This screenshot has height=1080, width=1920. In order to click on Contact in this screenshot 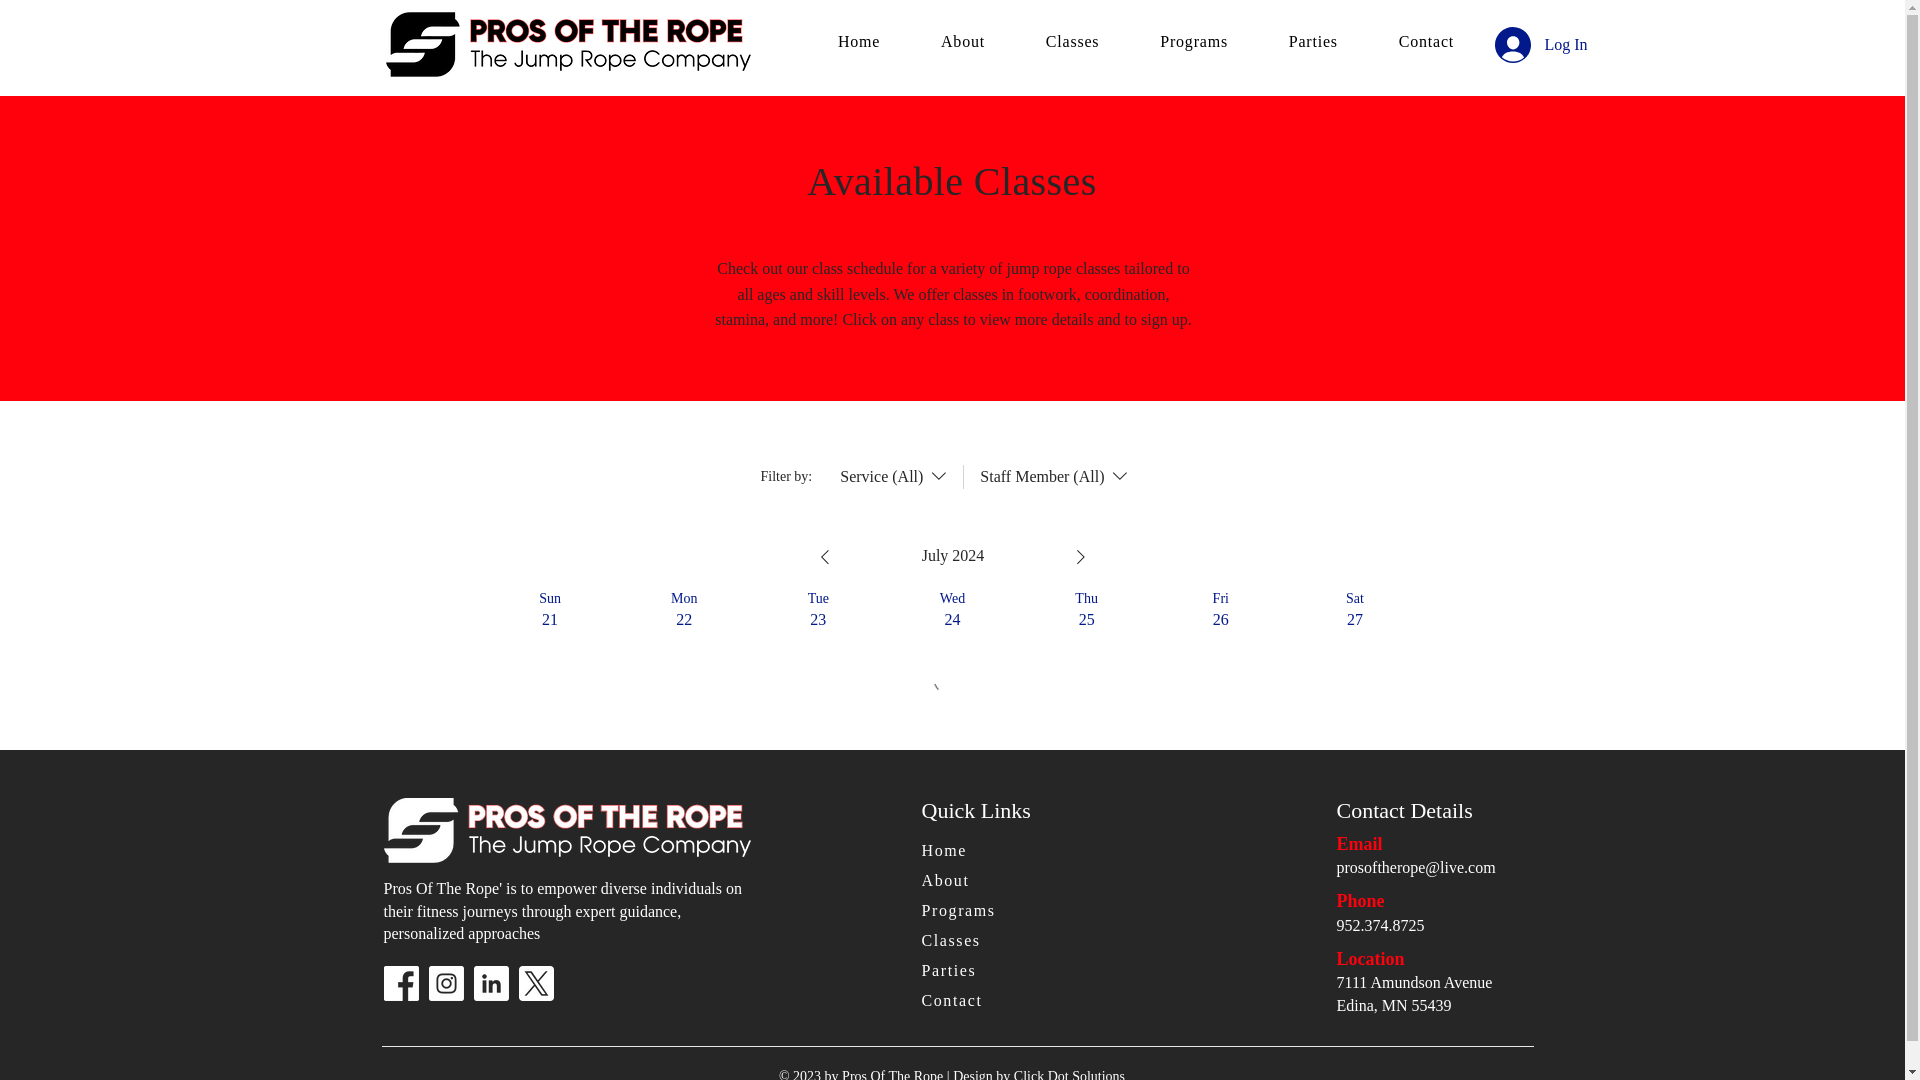, I will do `click(1426, 41)`.